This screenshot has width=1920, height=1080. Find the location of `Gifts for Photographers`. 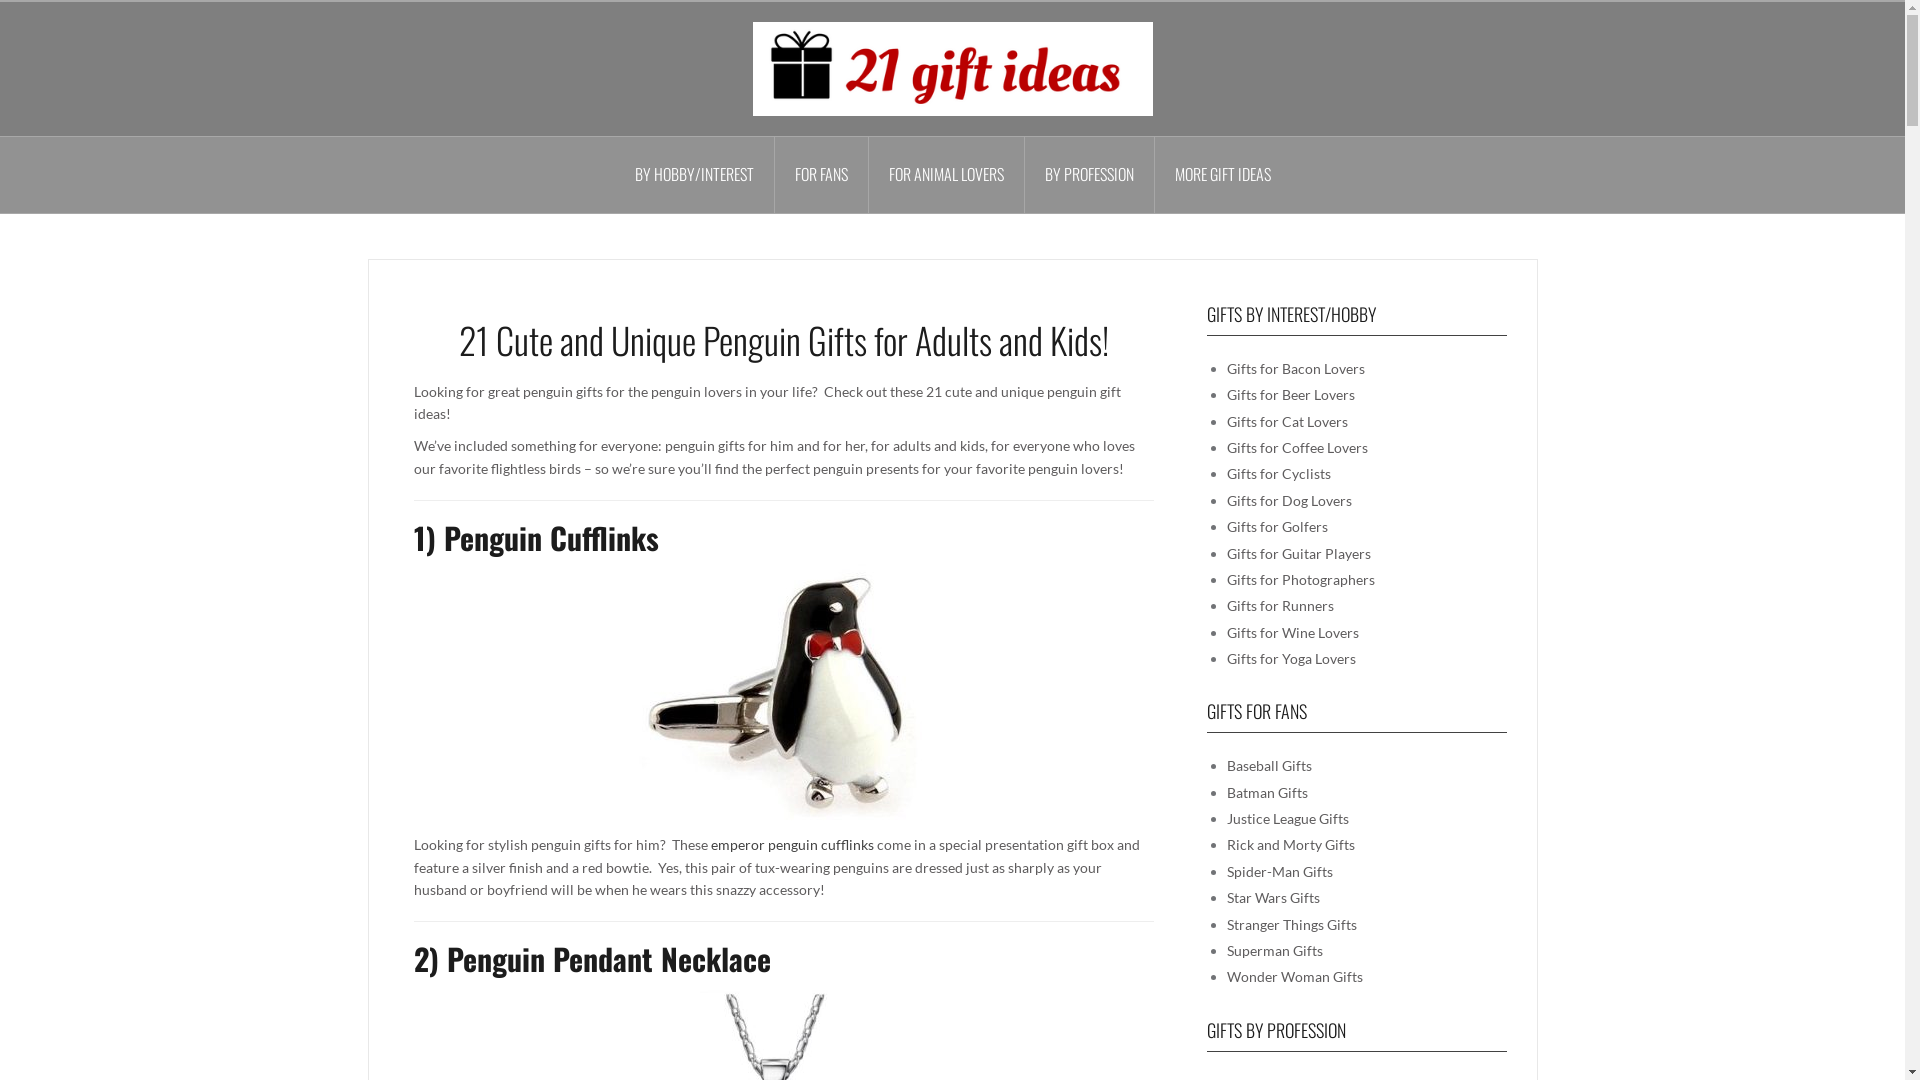

Gifts for Photographers is located at coordinates (1300, 580).